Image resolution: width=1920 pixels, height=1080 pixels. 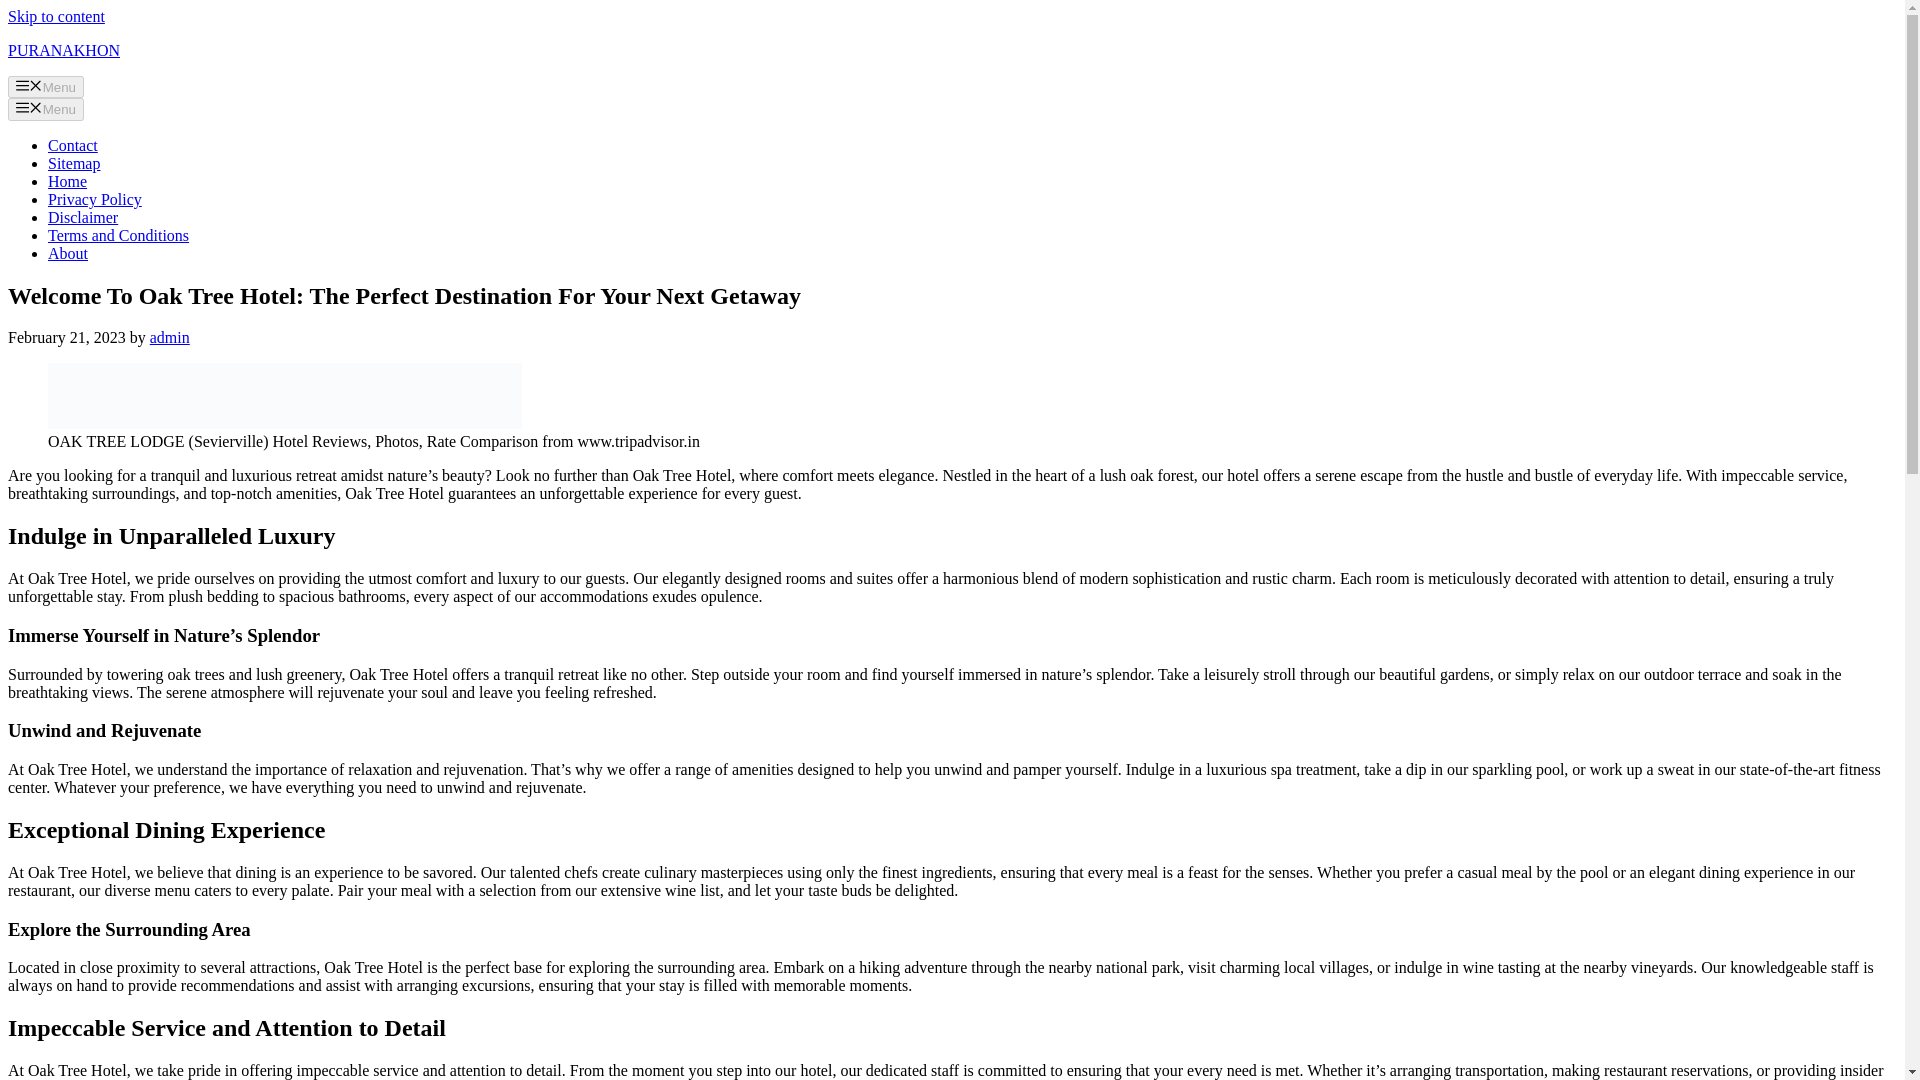 I want to click on Sitemap, so click(x=74, y=163).